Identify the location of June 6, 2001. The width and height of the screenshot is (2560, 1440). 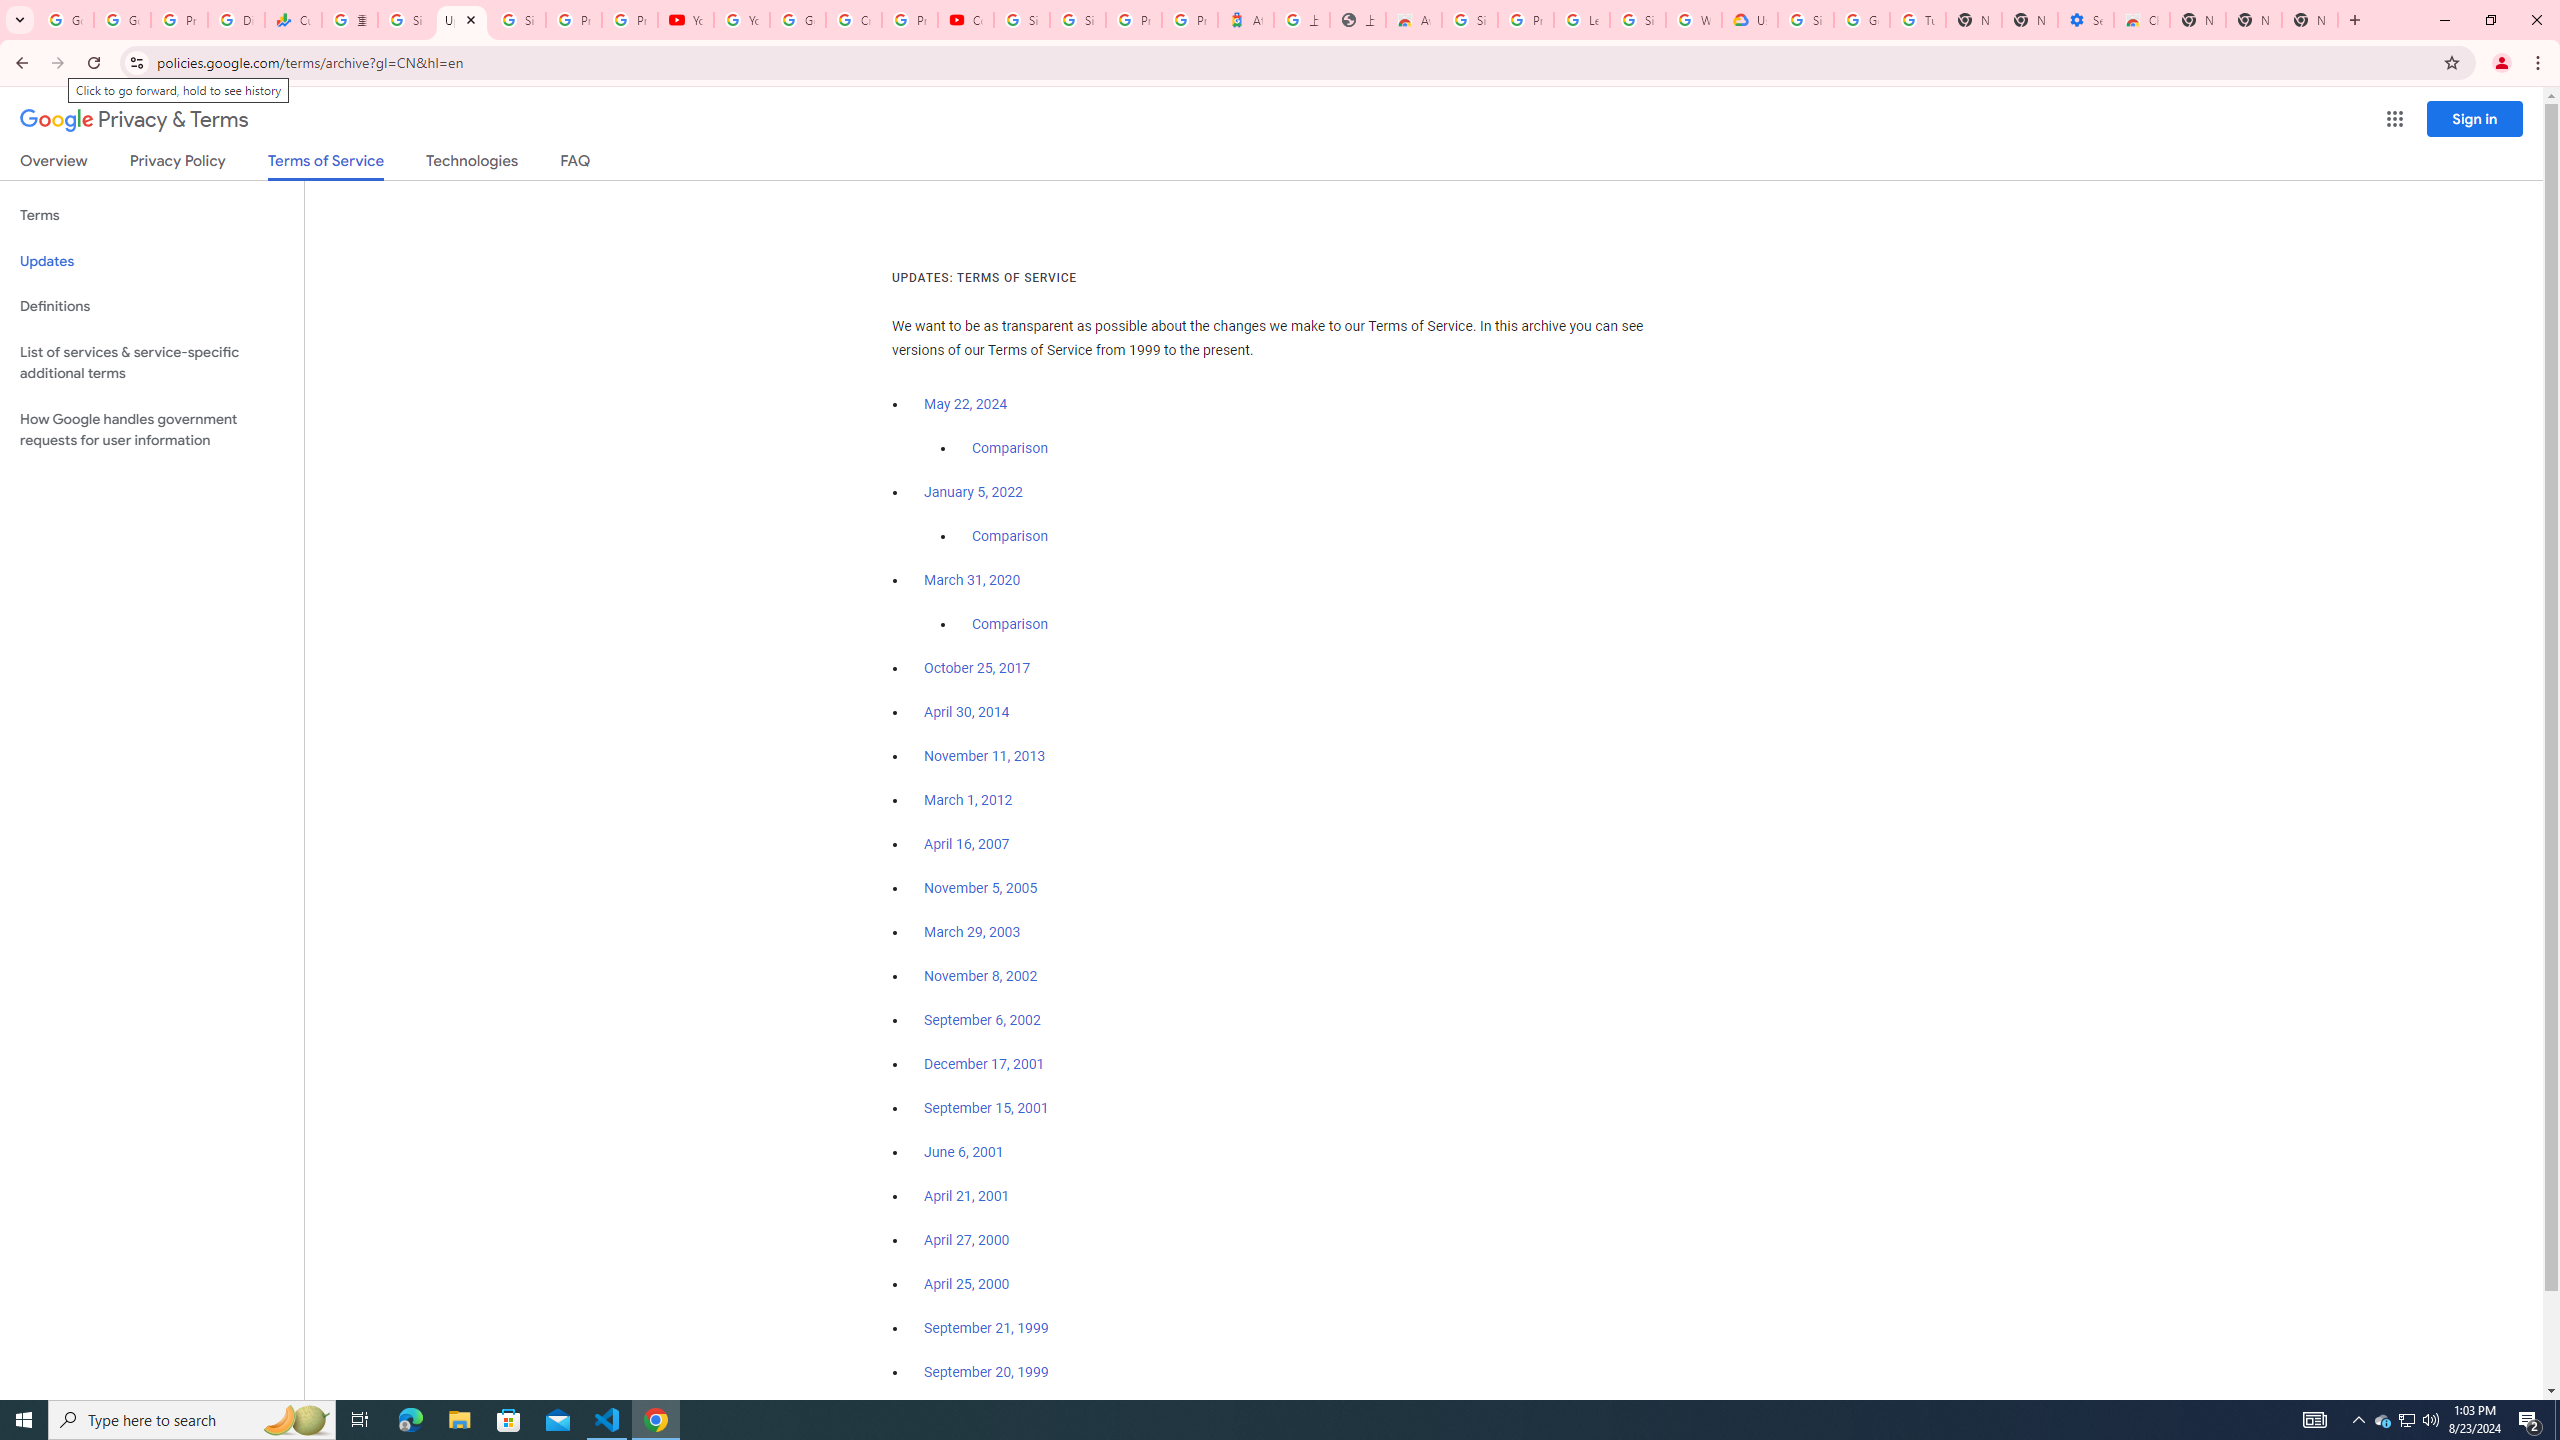
(964, 1152).